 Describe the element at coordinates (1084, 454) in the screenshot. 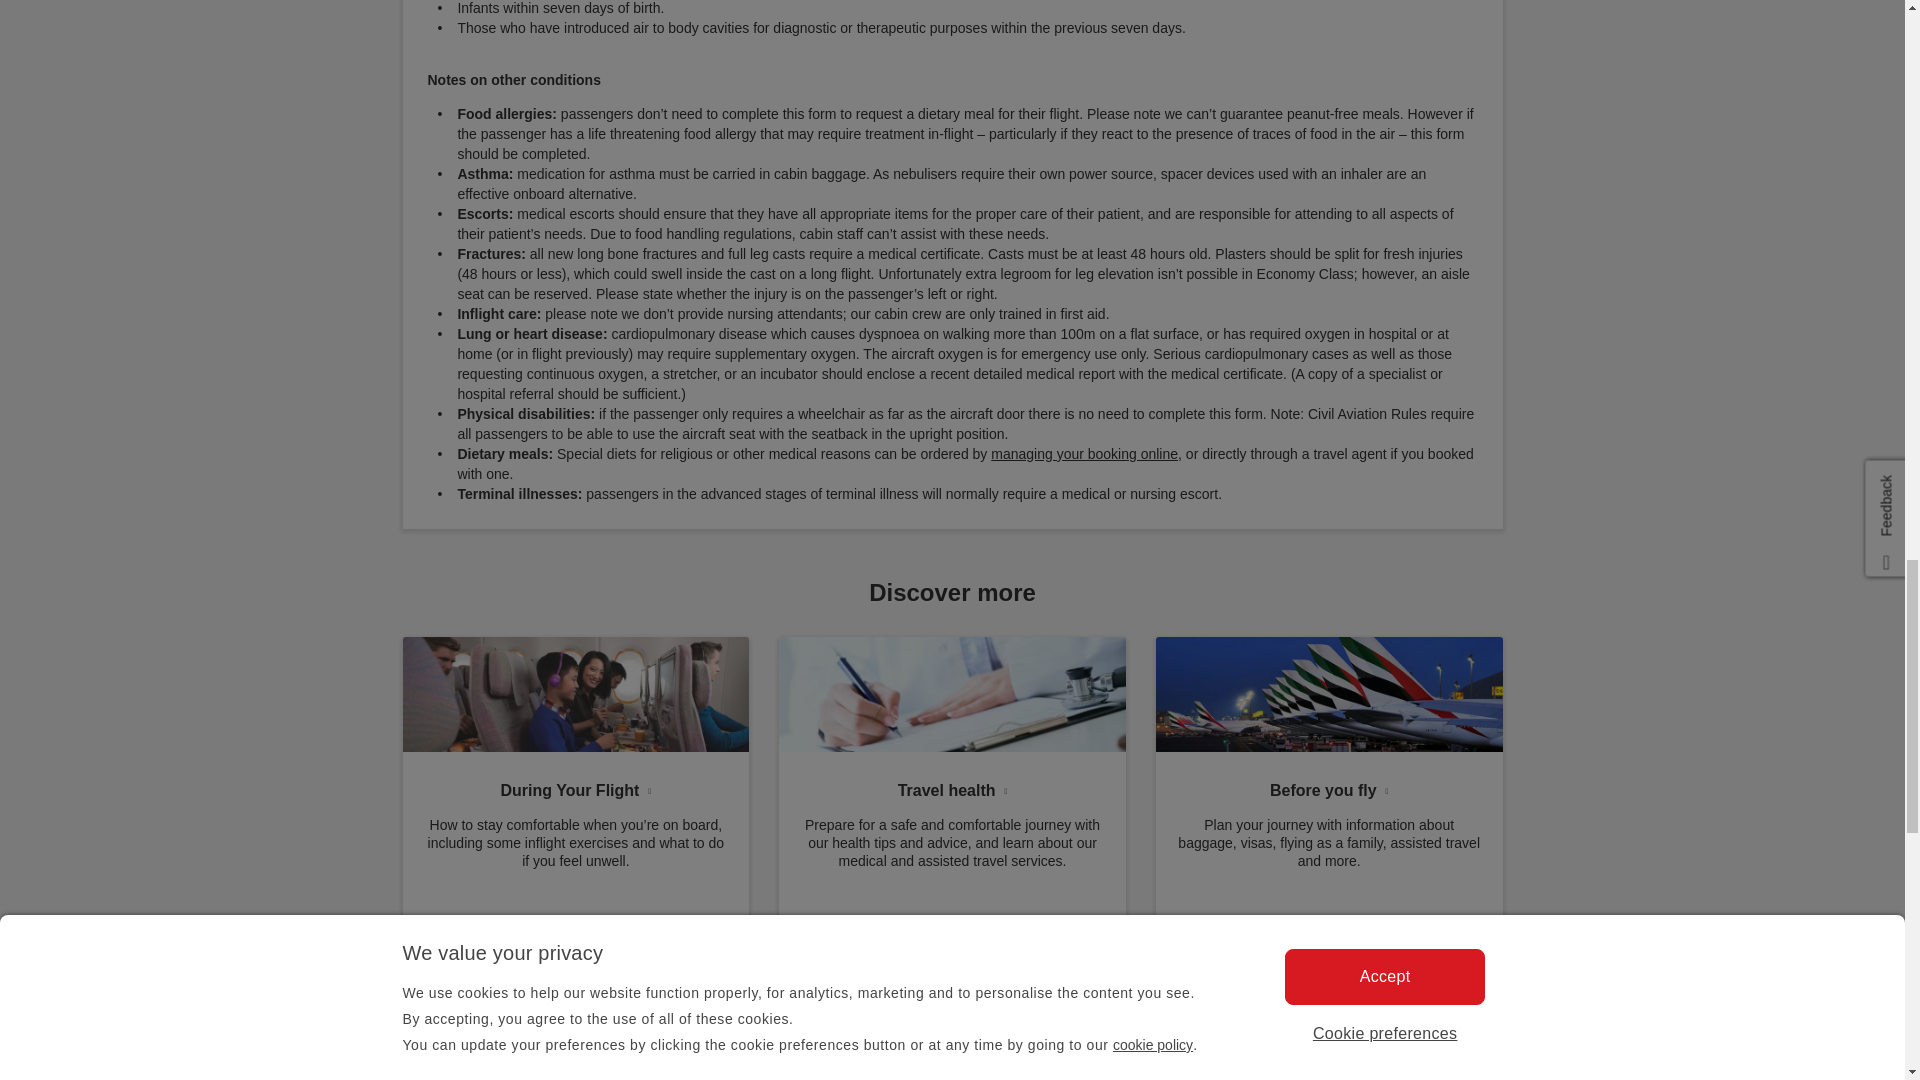

I see `Manage your booking` at that location.